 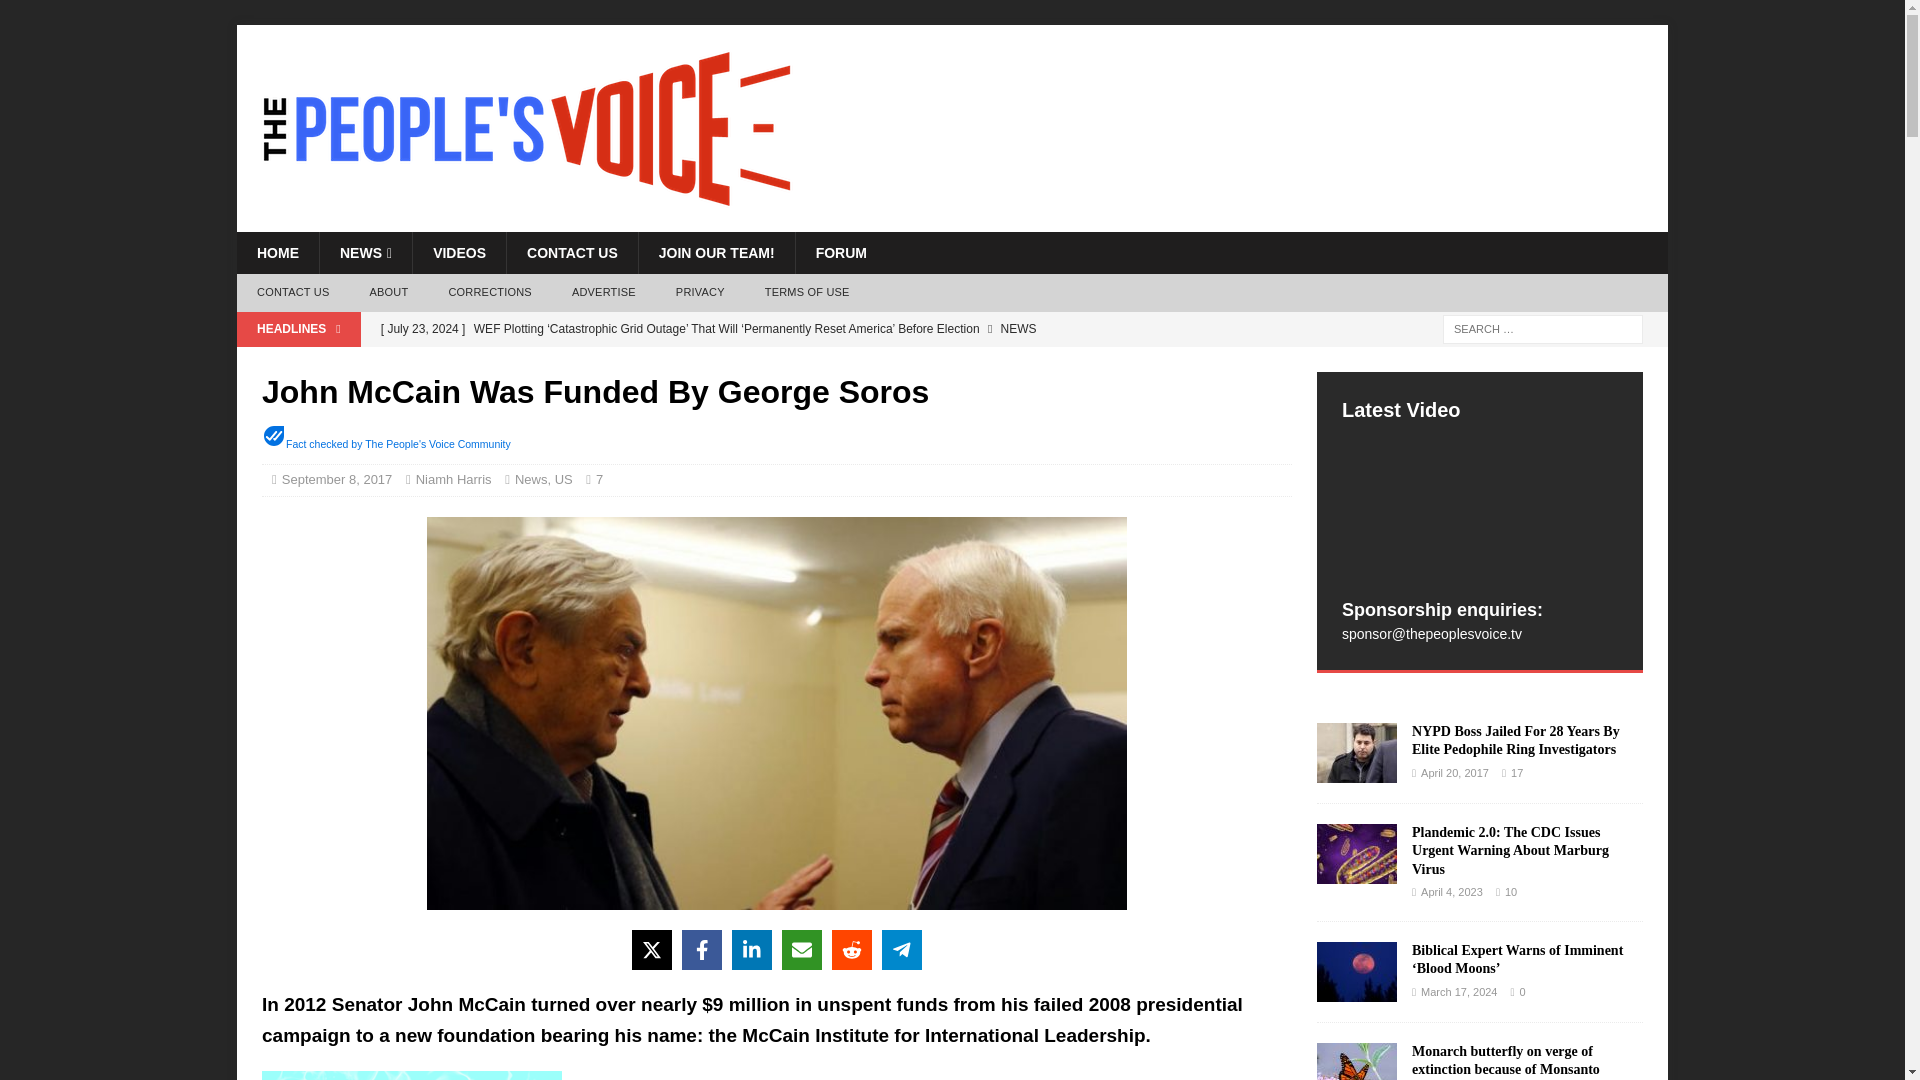 I want to click on NEWS, so click(x=365, y=253).